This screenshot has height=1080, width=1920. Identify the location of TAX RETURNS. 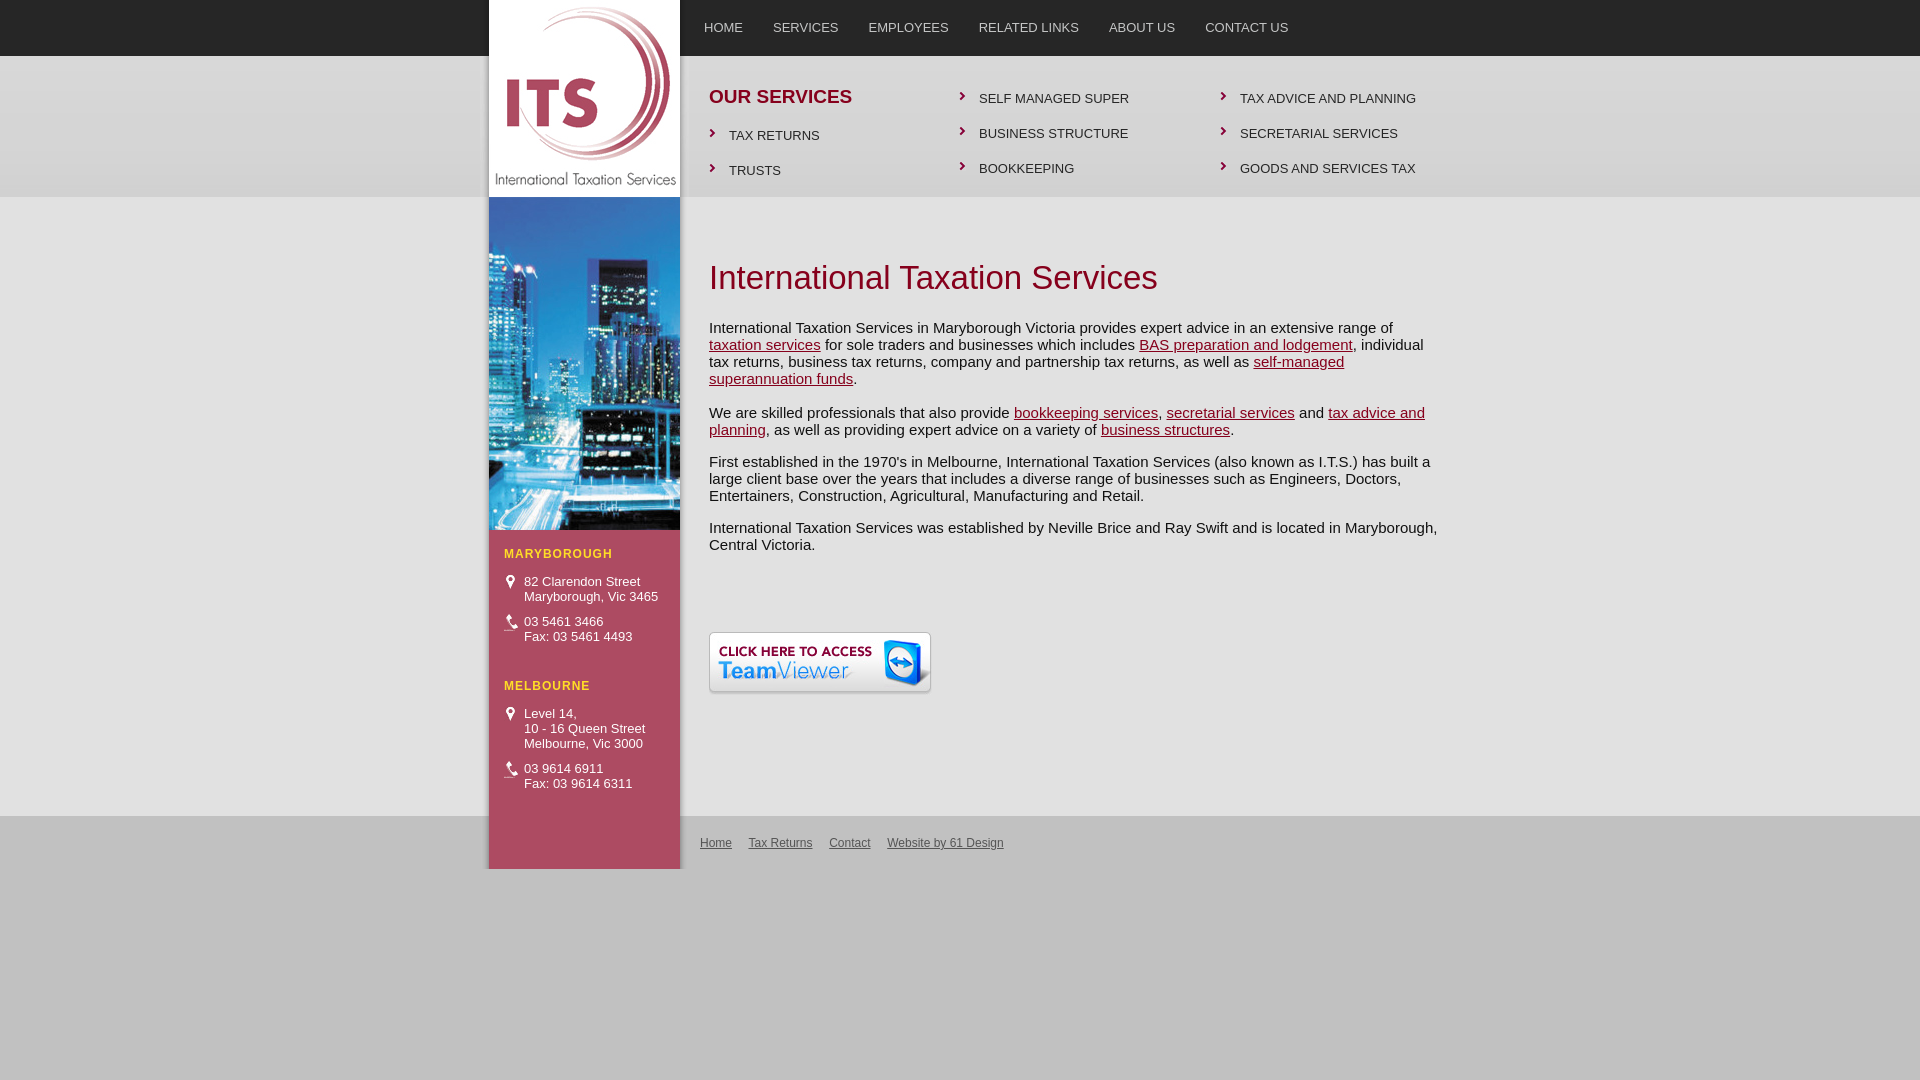
(819, 136).